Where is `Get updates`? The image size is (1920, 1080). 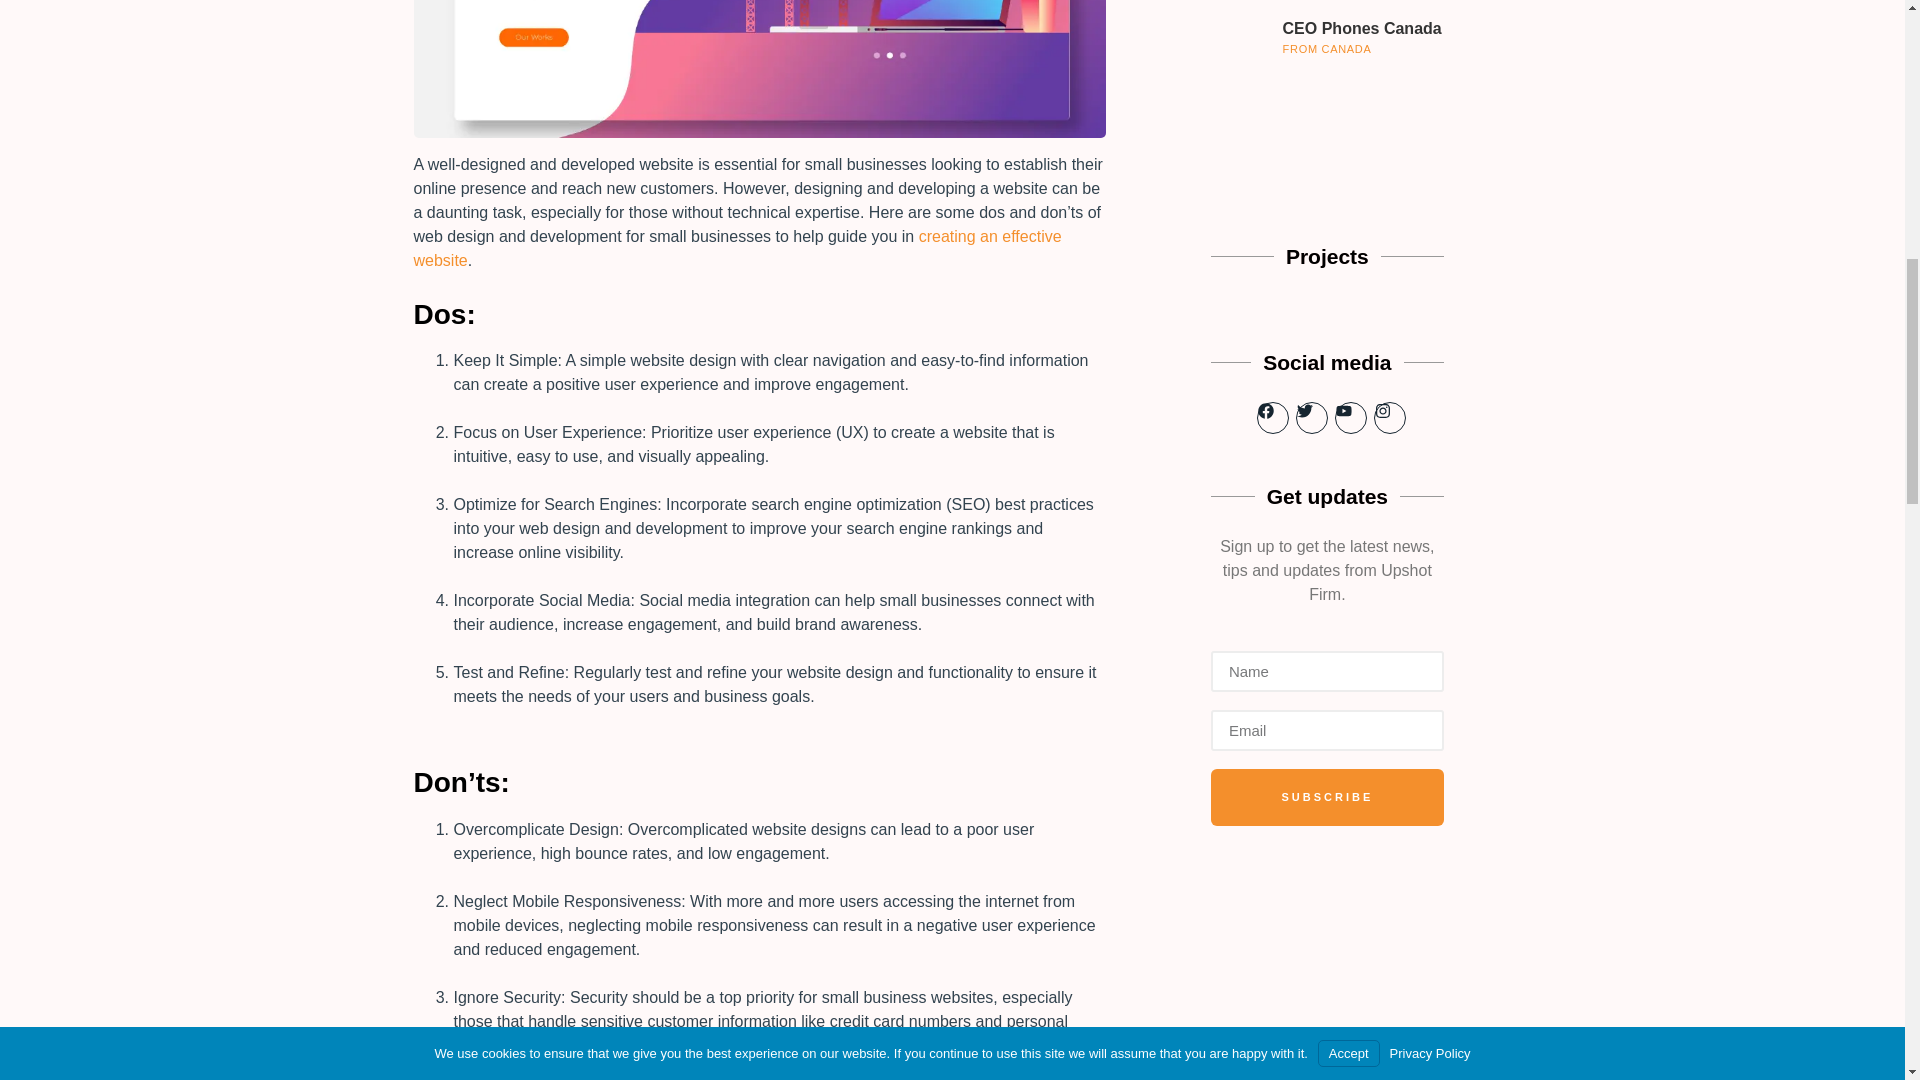 Get updates is located at coordinates (1327, 508).